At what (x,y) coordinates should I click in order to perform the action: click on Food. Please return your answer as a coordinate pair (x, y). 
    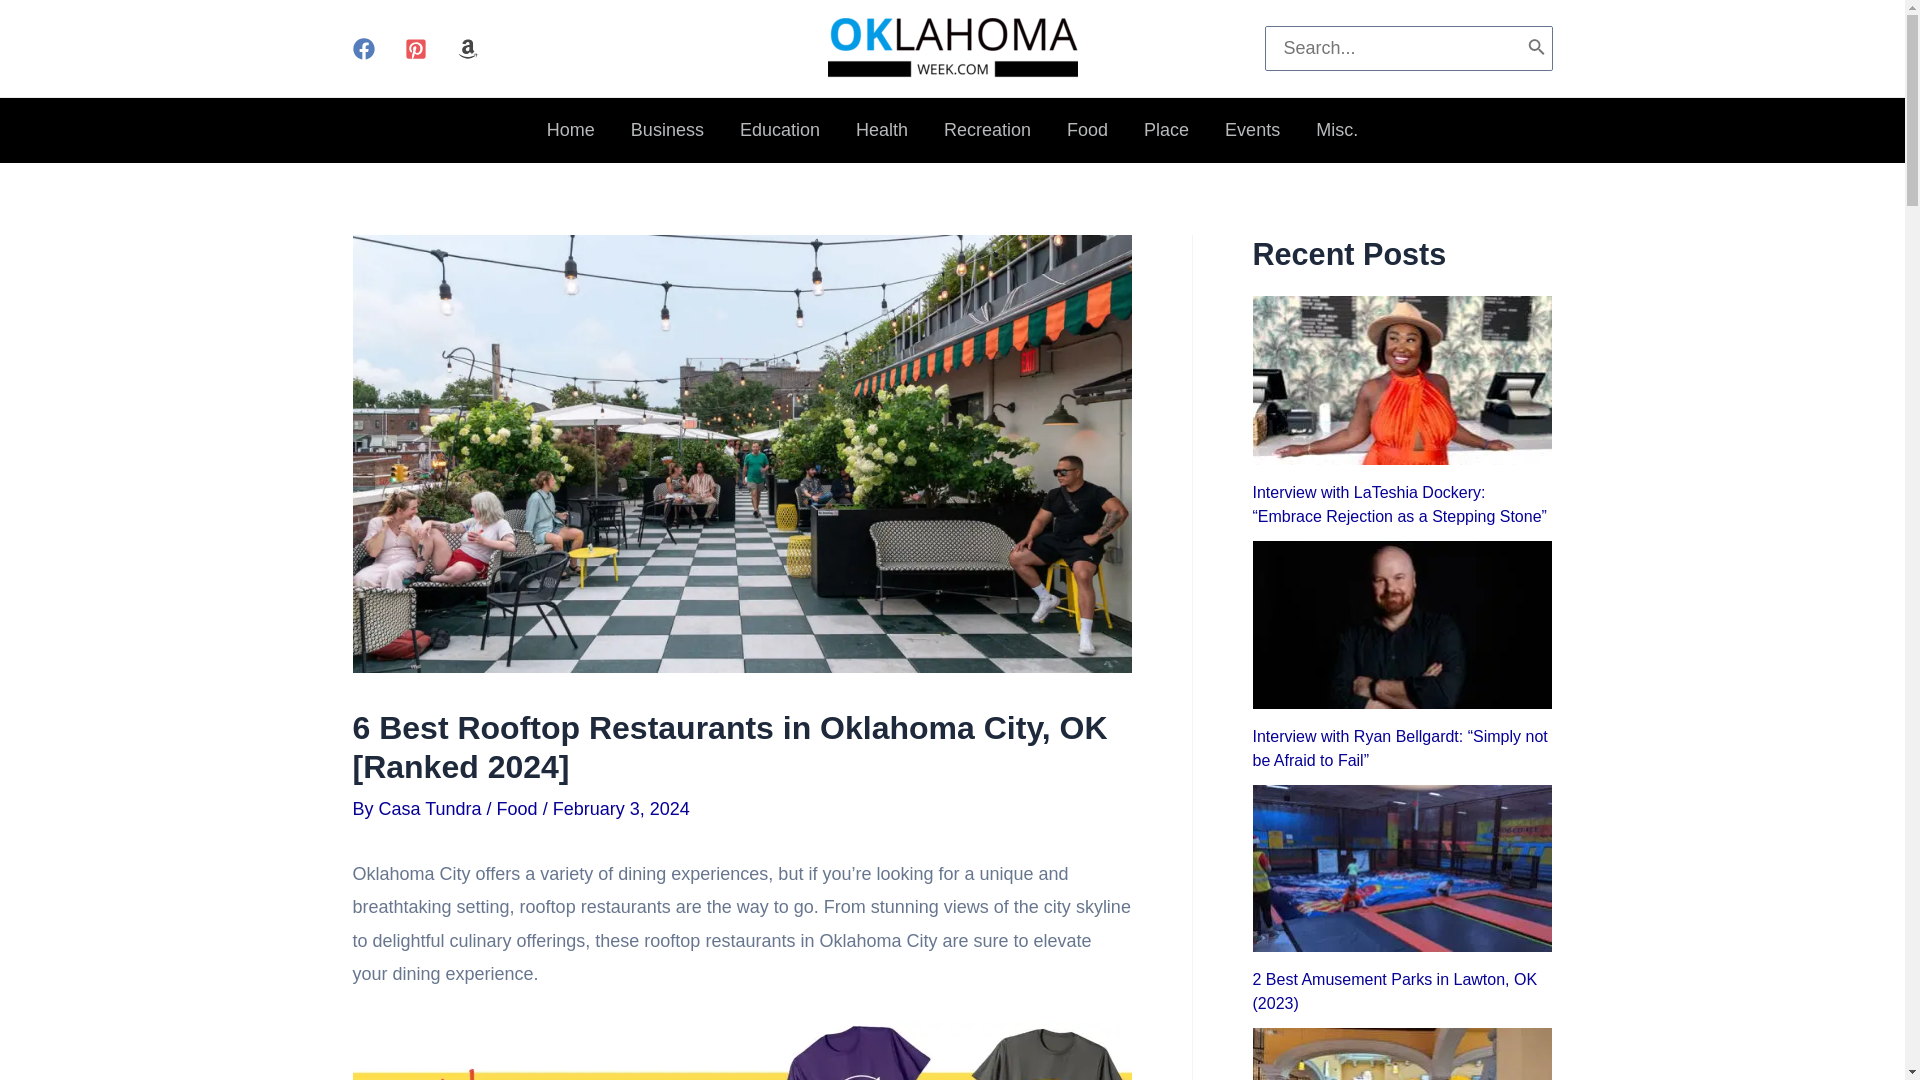
    Looking at the image, I should click on (1086, 130).